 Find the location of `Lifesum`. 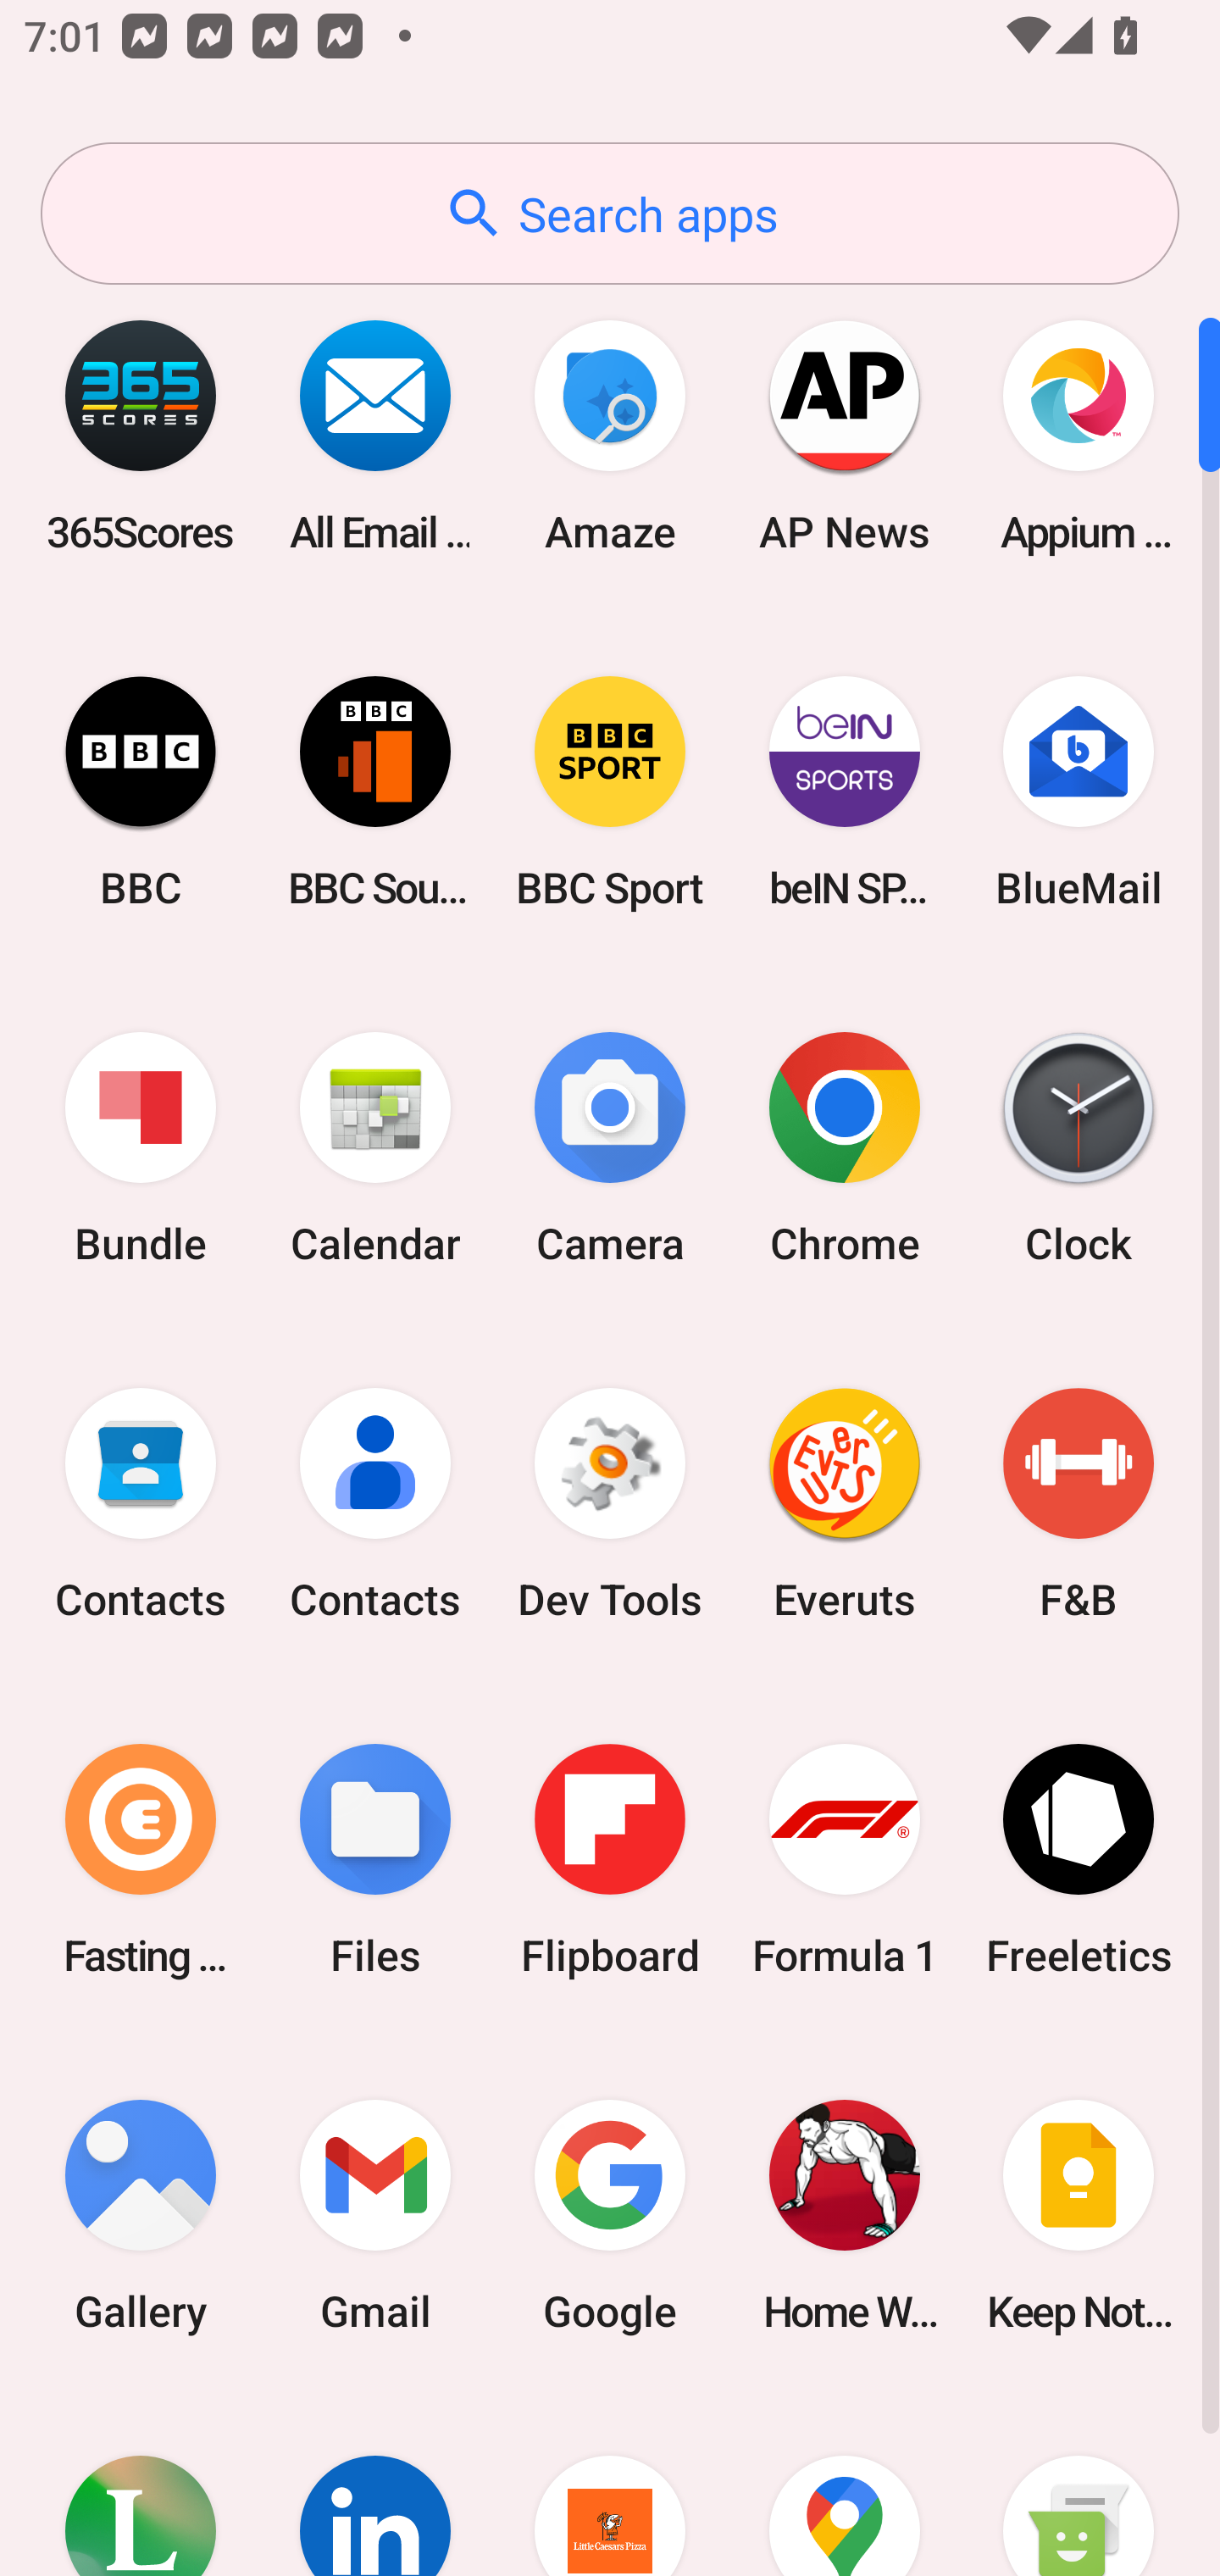

Lifesum is located at coordinates (141, 2484).